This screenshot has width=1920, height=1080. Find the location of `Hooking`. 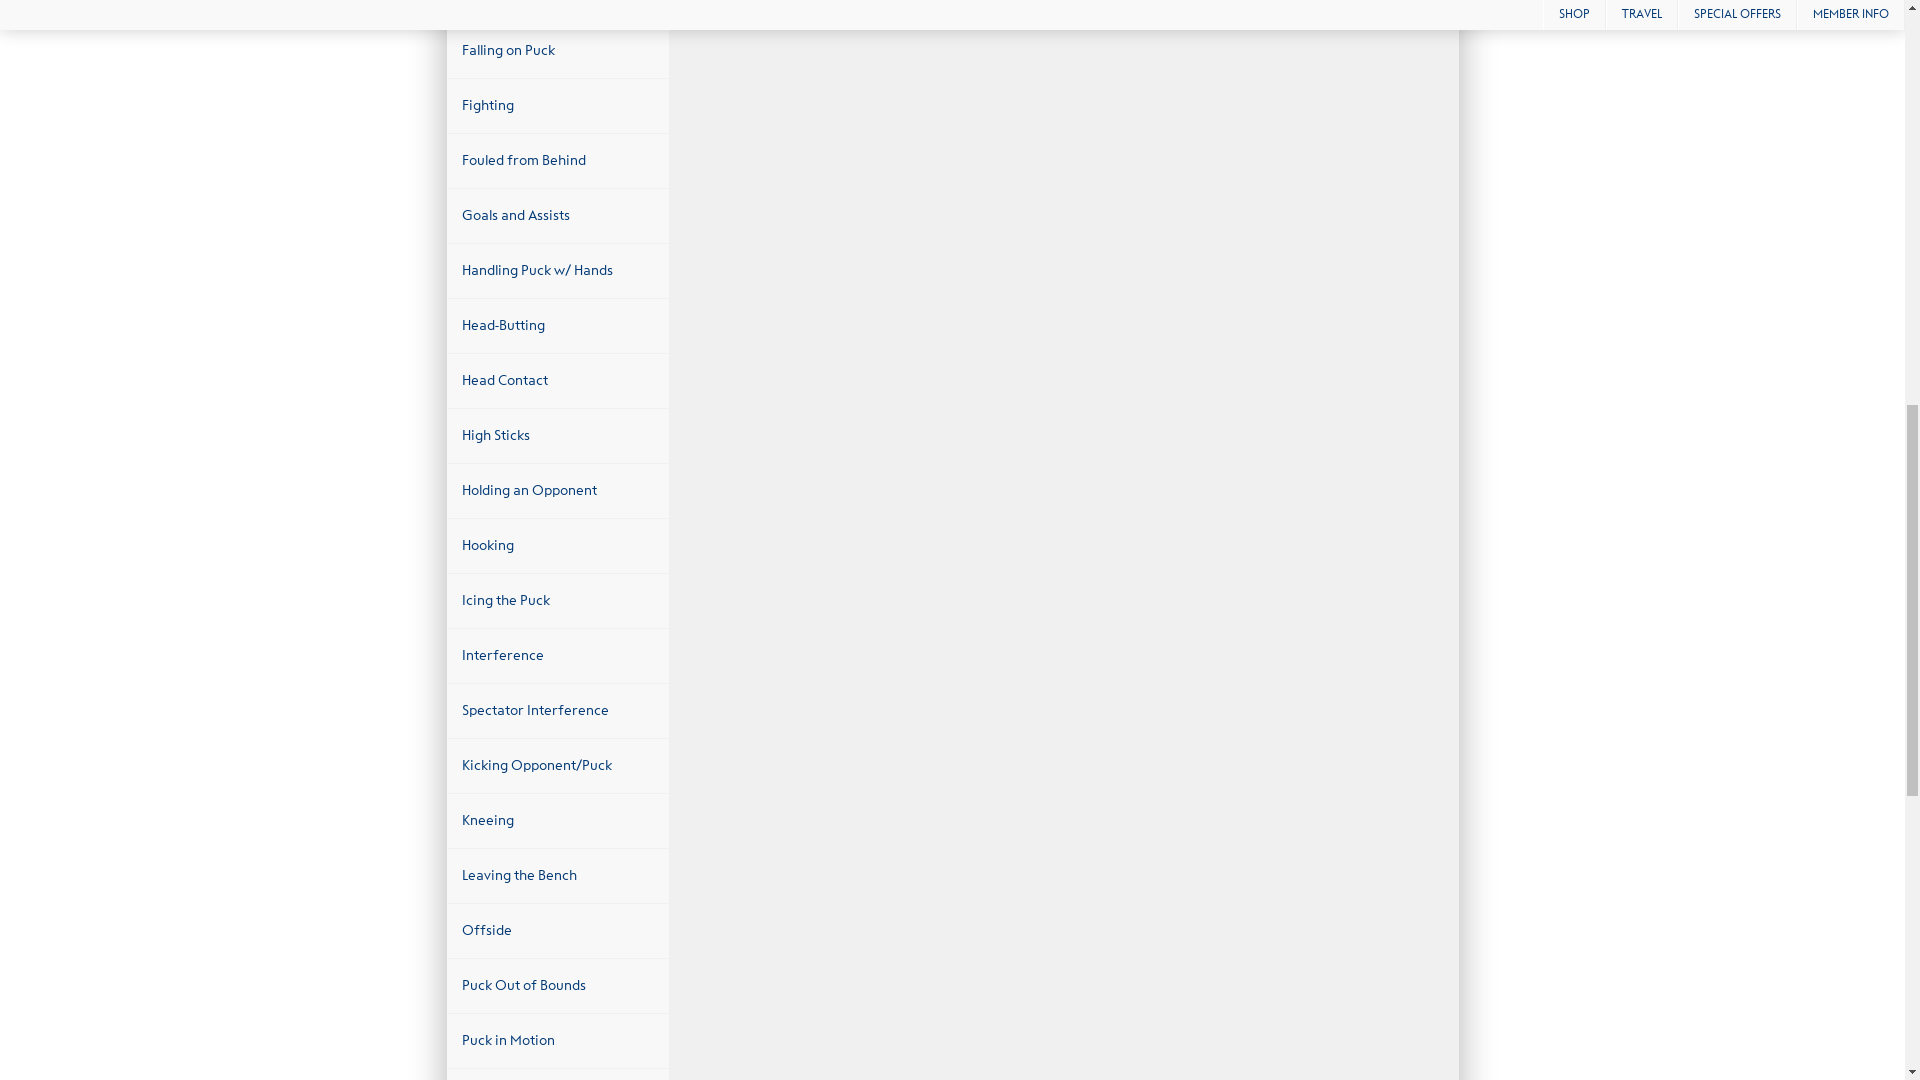

Hooking is located at coordinates (556, 546).